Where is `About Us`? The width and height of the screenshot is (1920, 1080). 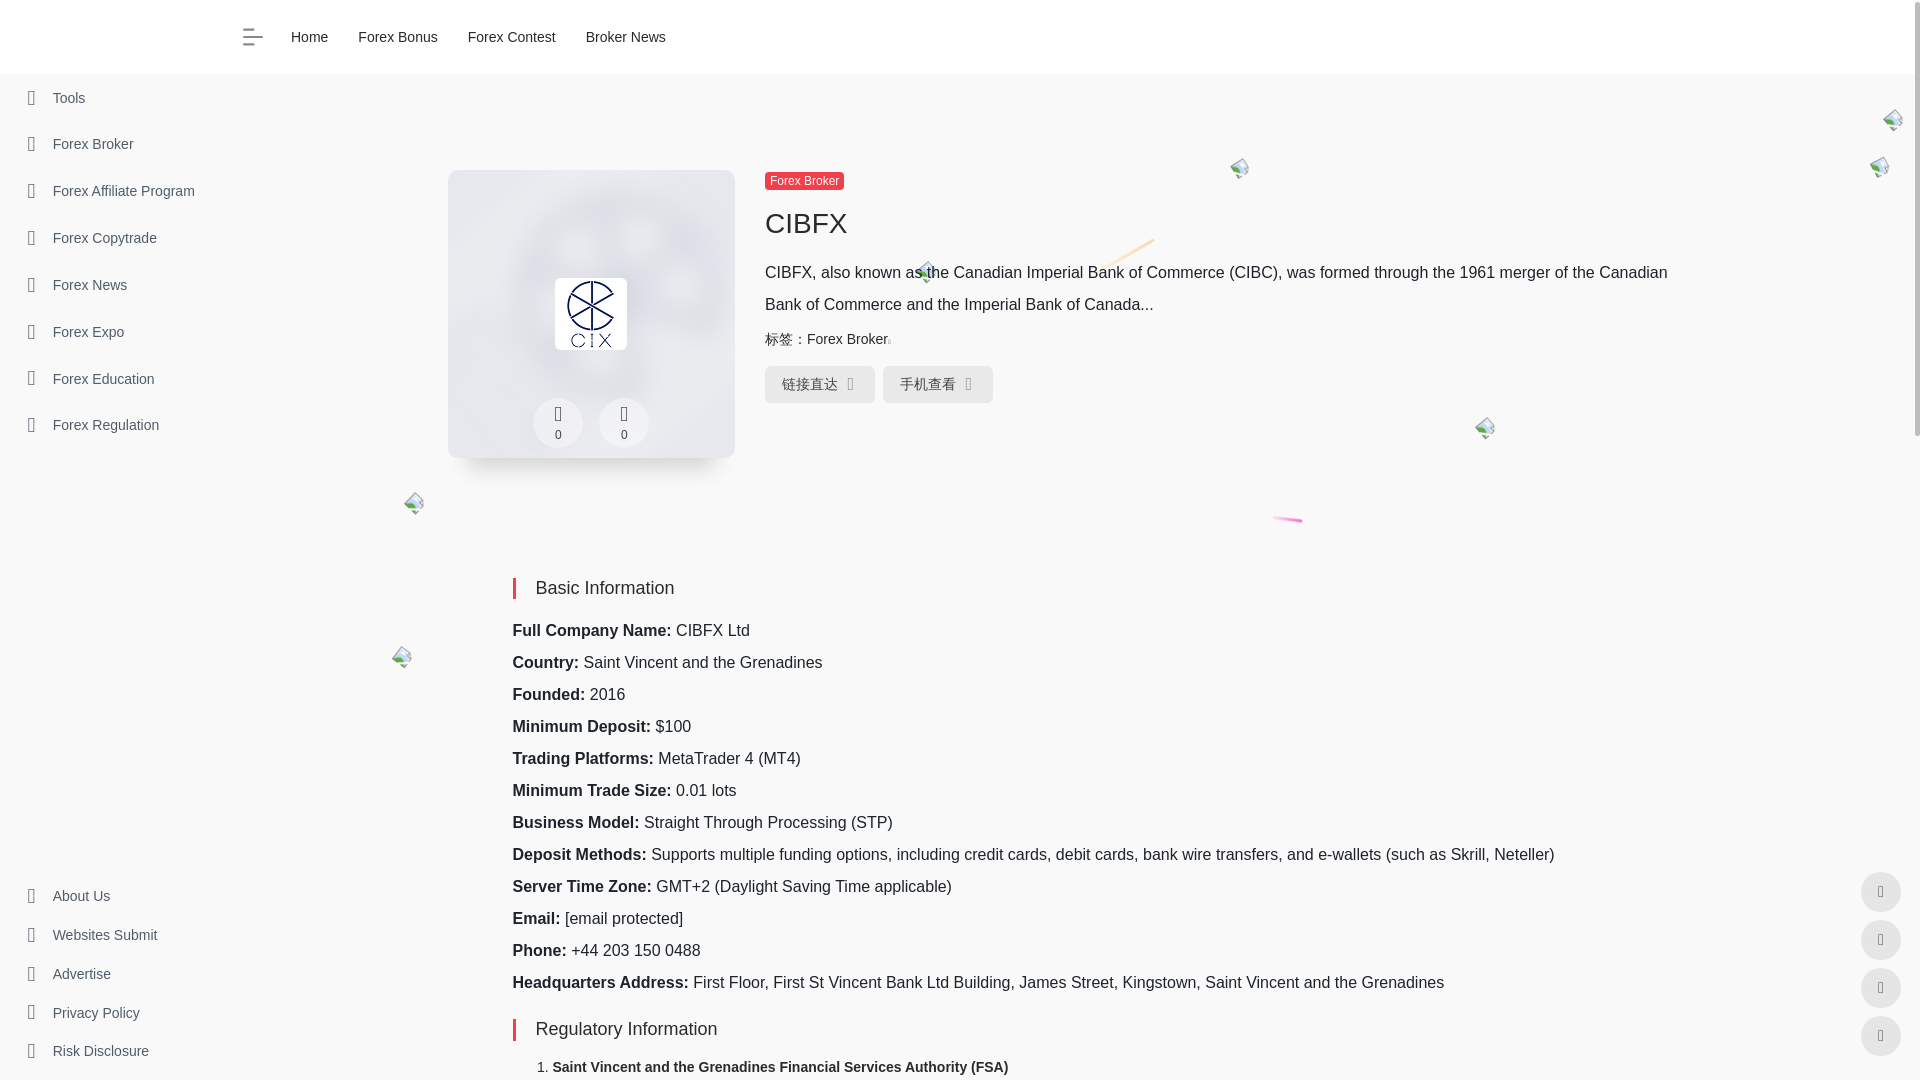
About Us is located at coordinates (109, 896).